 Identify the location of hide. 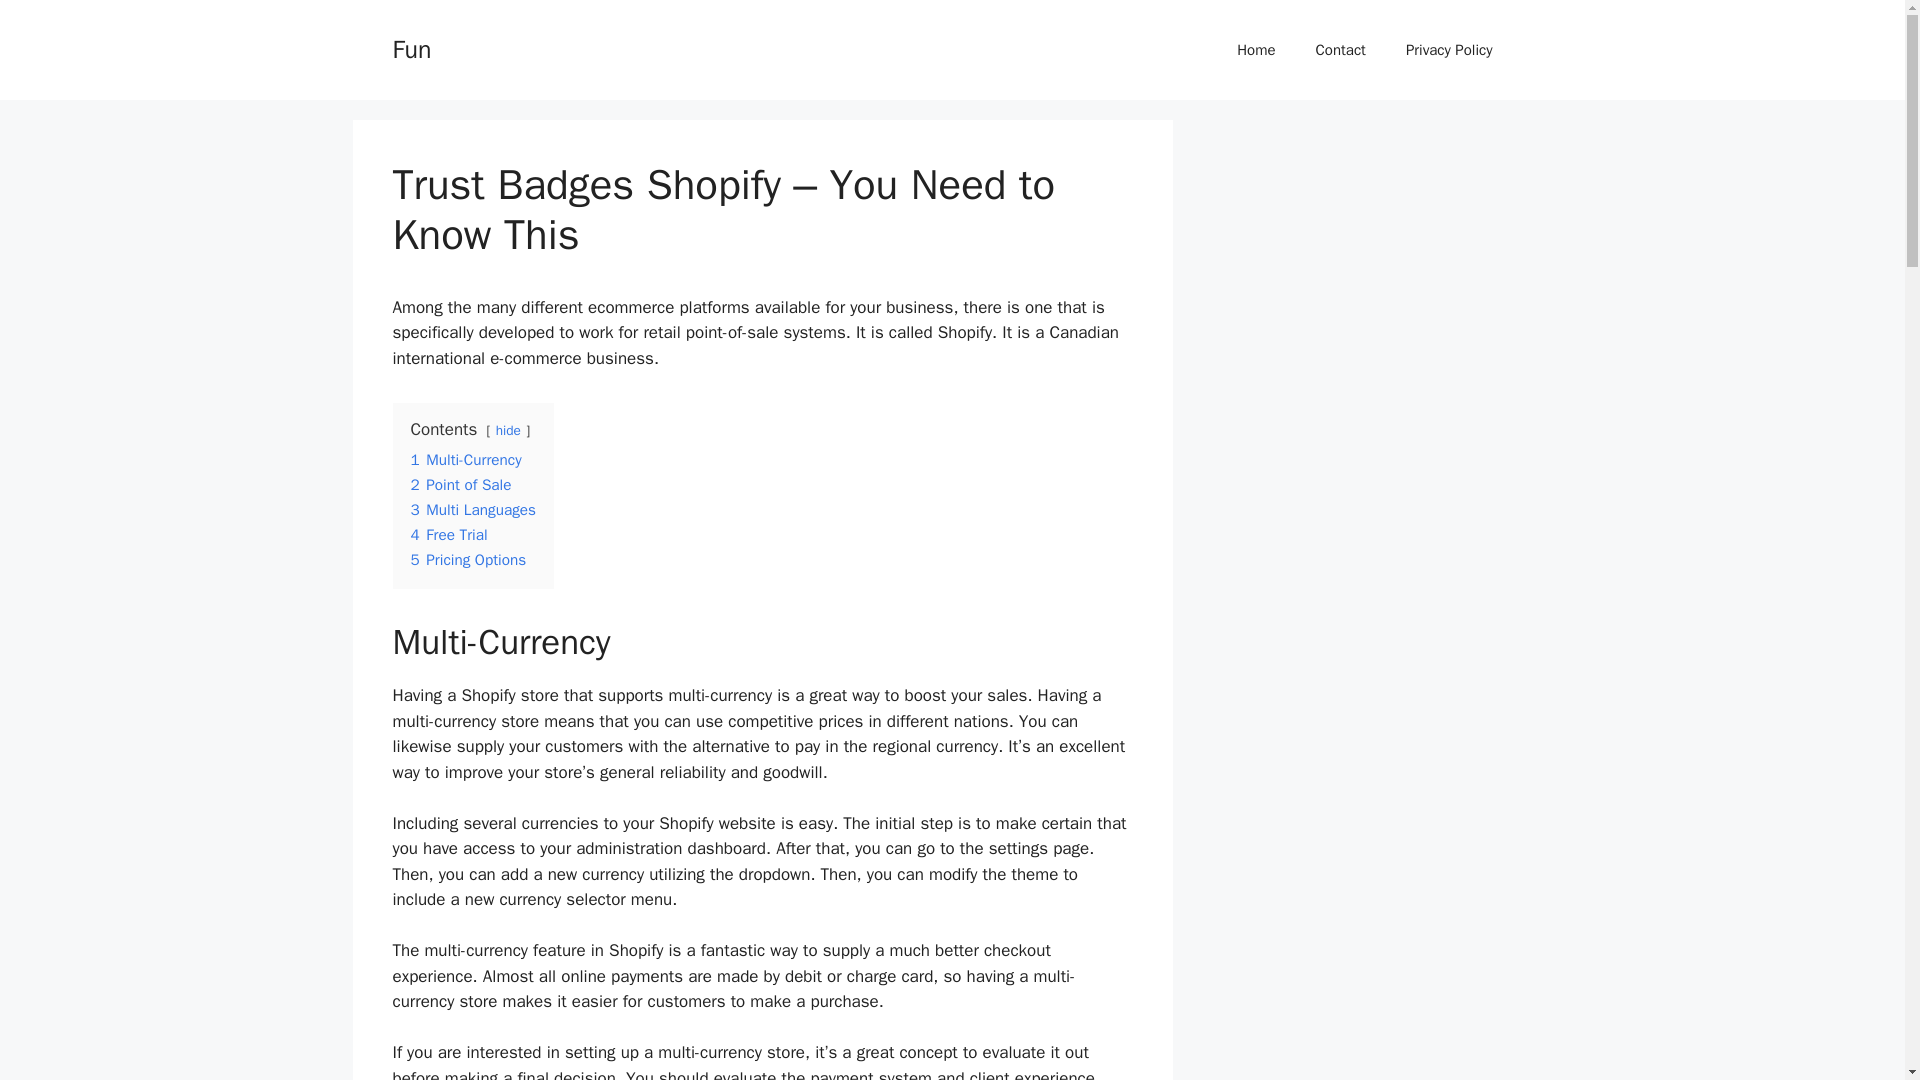
(508, 430).